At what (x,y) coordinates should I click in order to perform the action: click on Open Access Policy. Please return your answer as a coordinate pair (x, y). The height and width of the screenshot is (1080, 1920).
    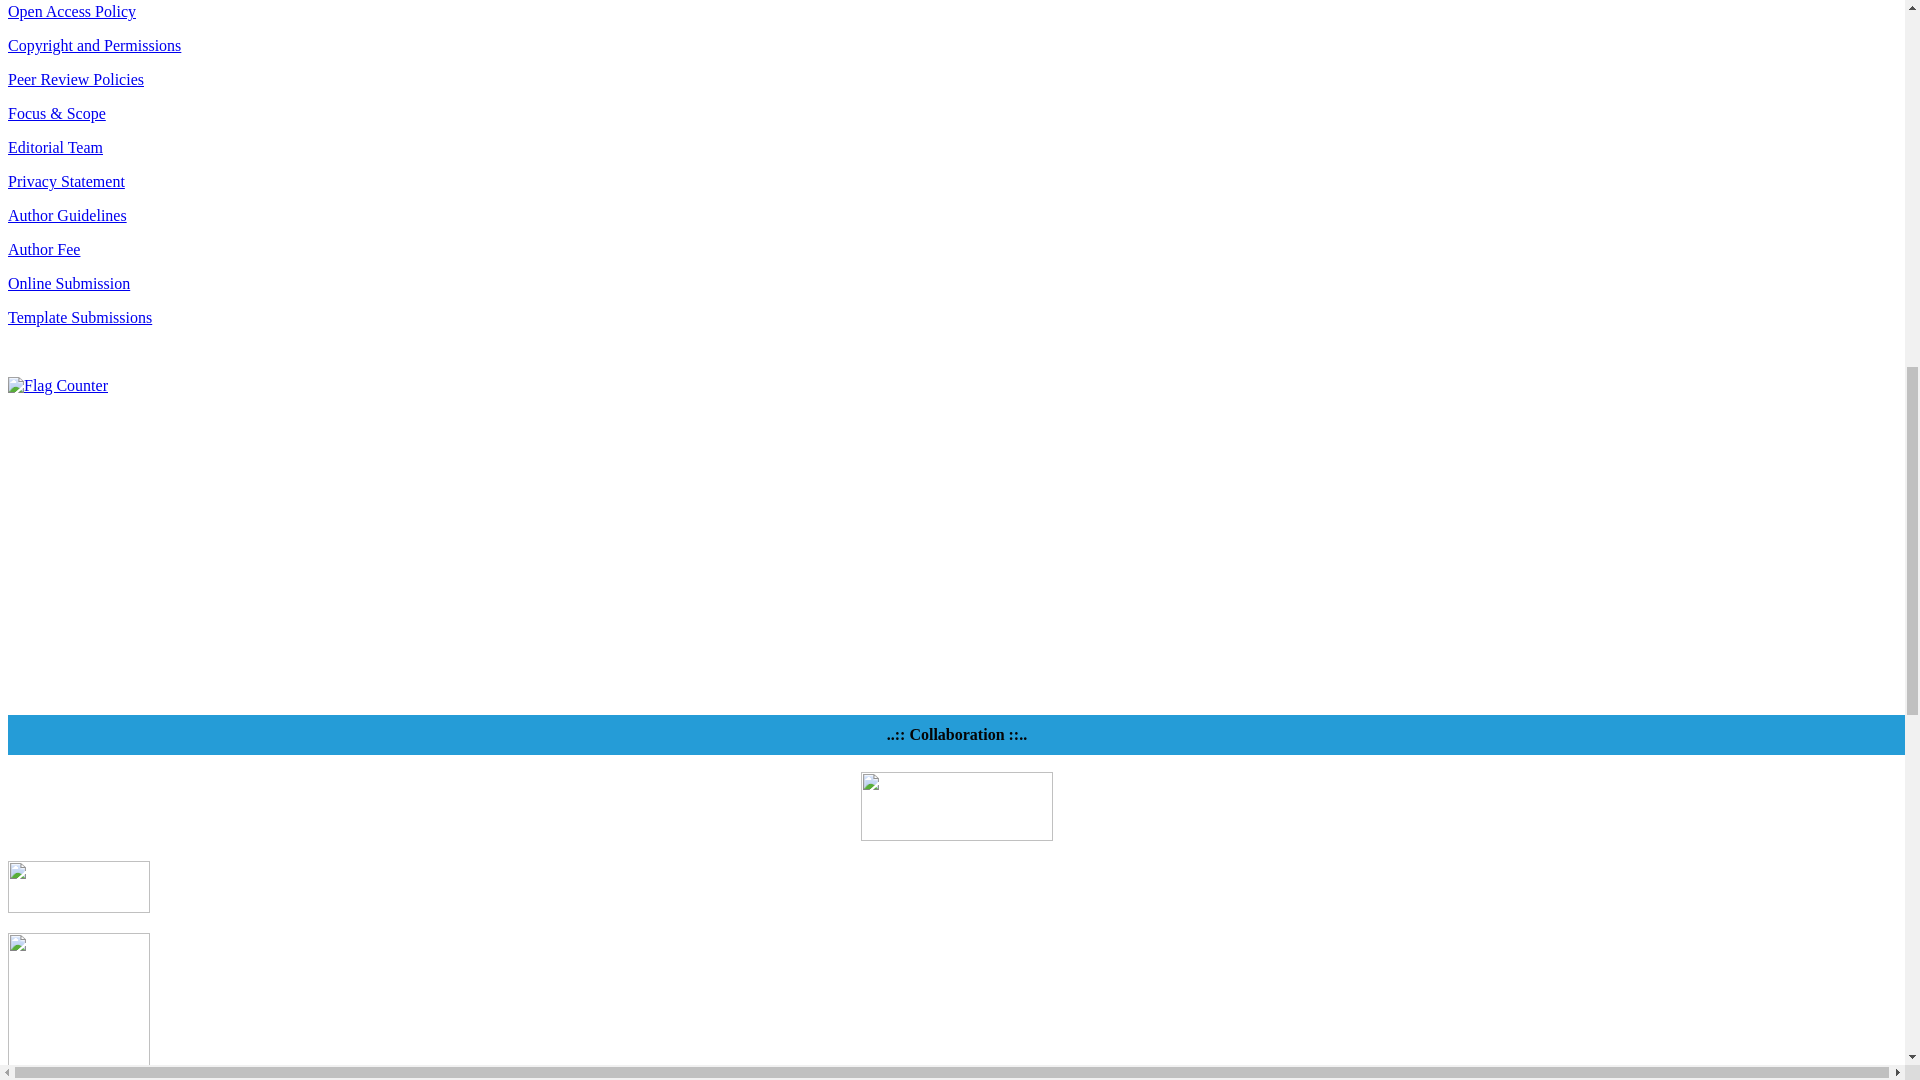
    Looking at the image, I should click on (72, 12).